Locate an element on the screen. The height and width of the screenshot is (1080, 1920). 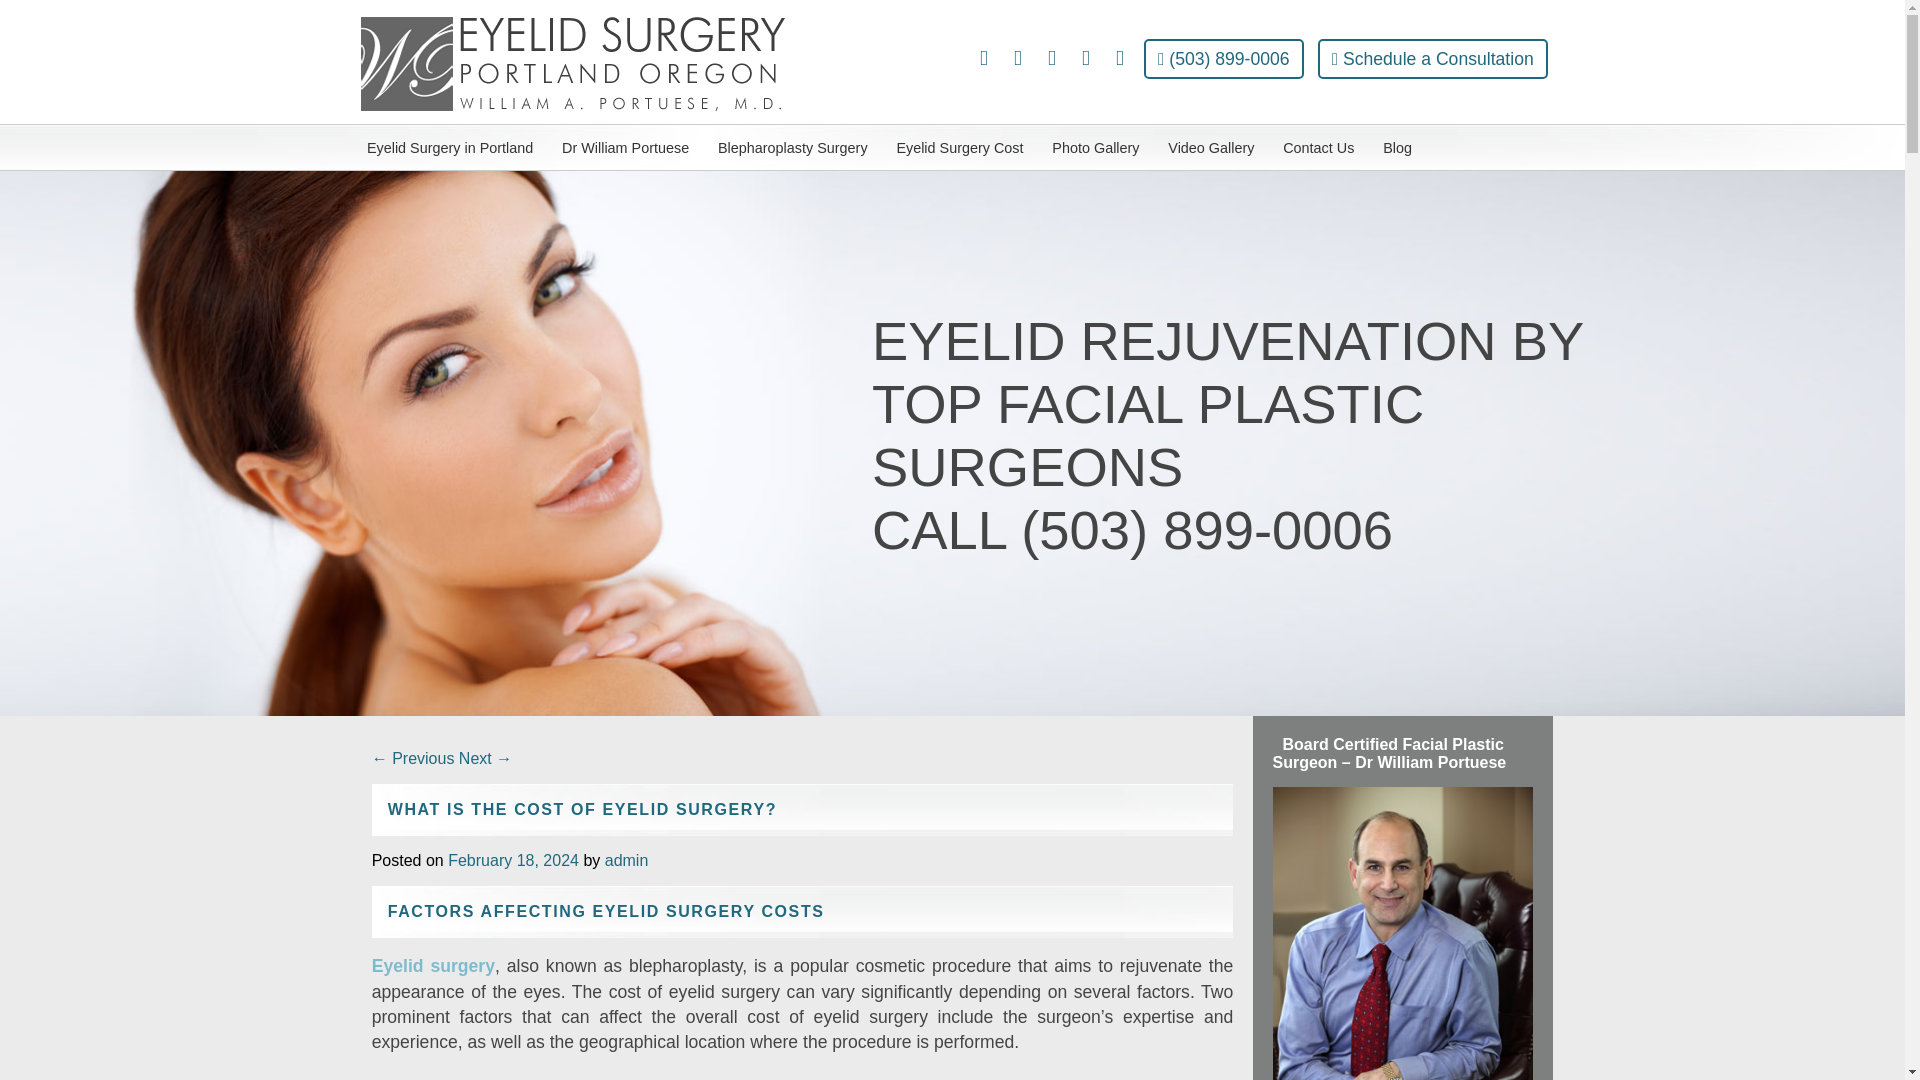
Photo Gallery is located at coordinates (1096, 148).